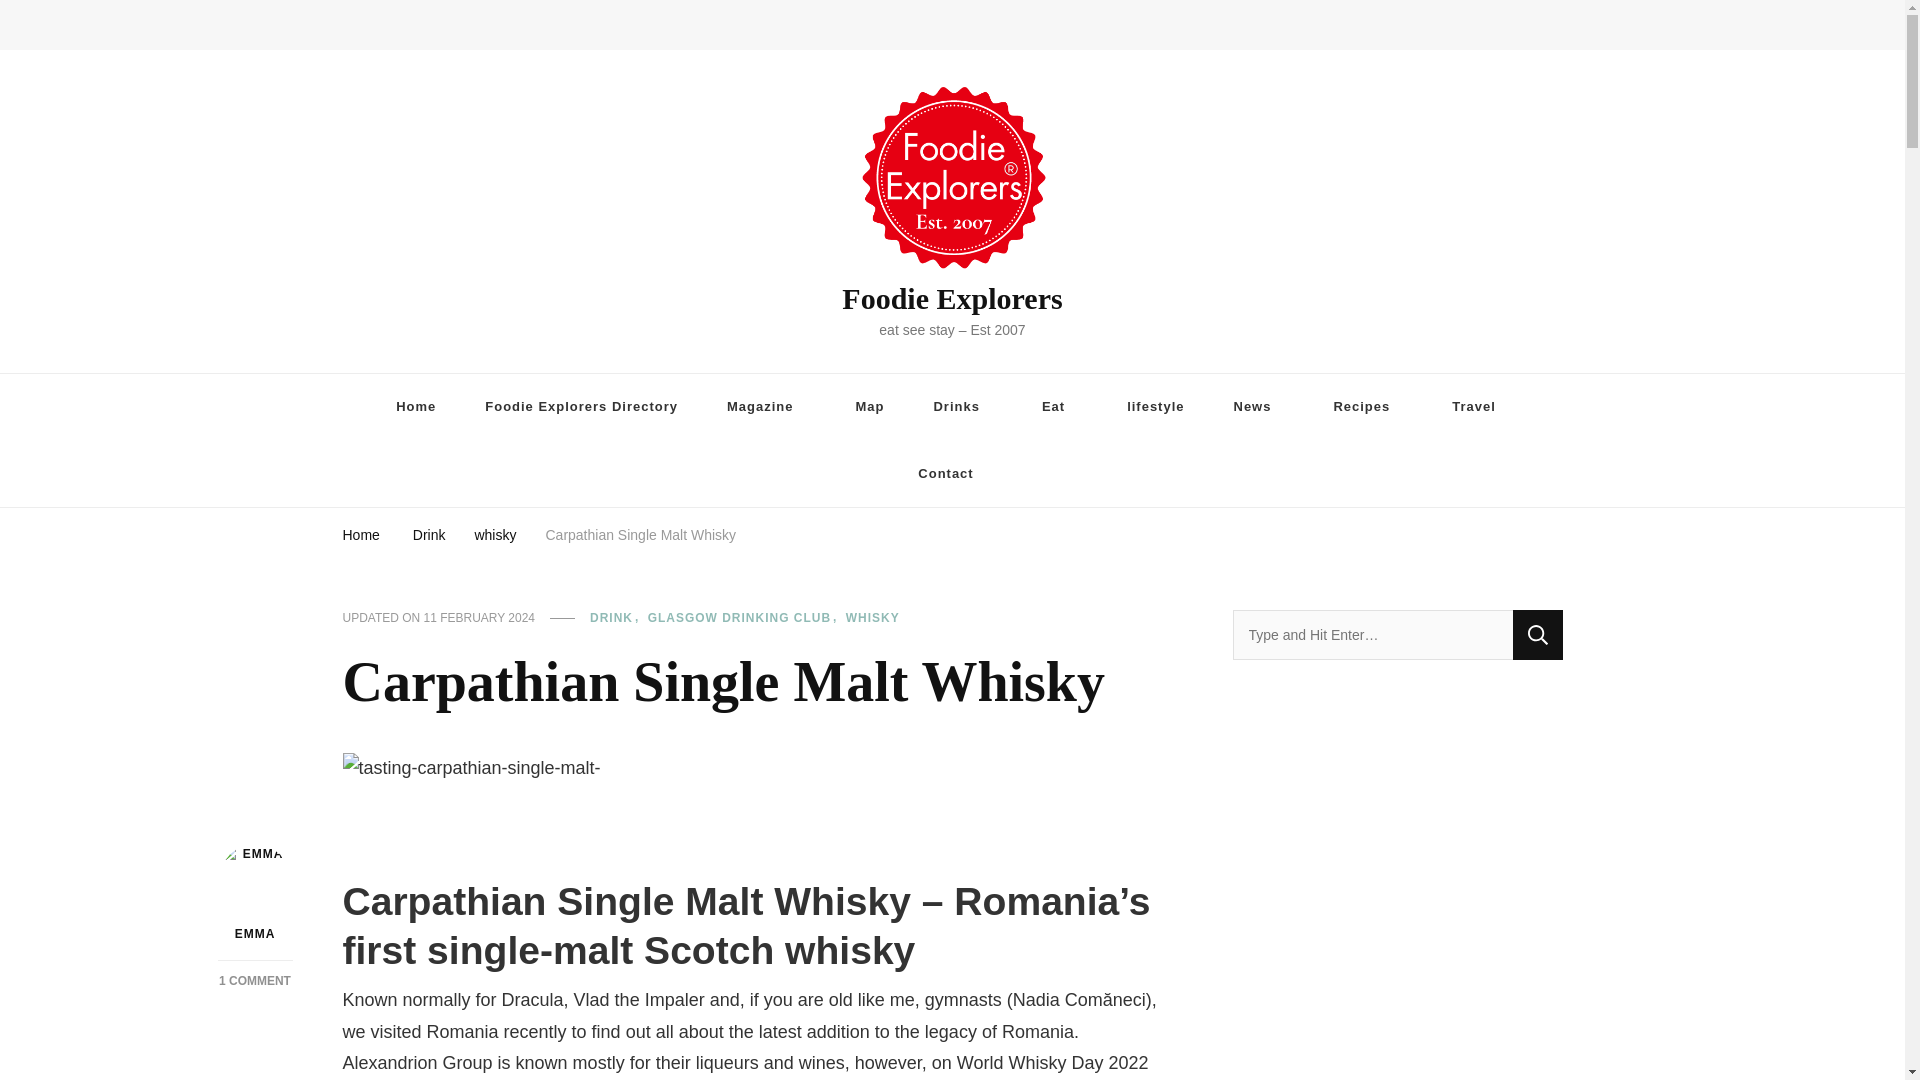 The image size is (1920, 1080). Describe the element at coordinates (870, 406) in the screenshot. I see `Map` at that location.